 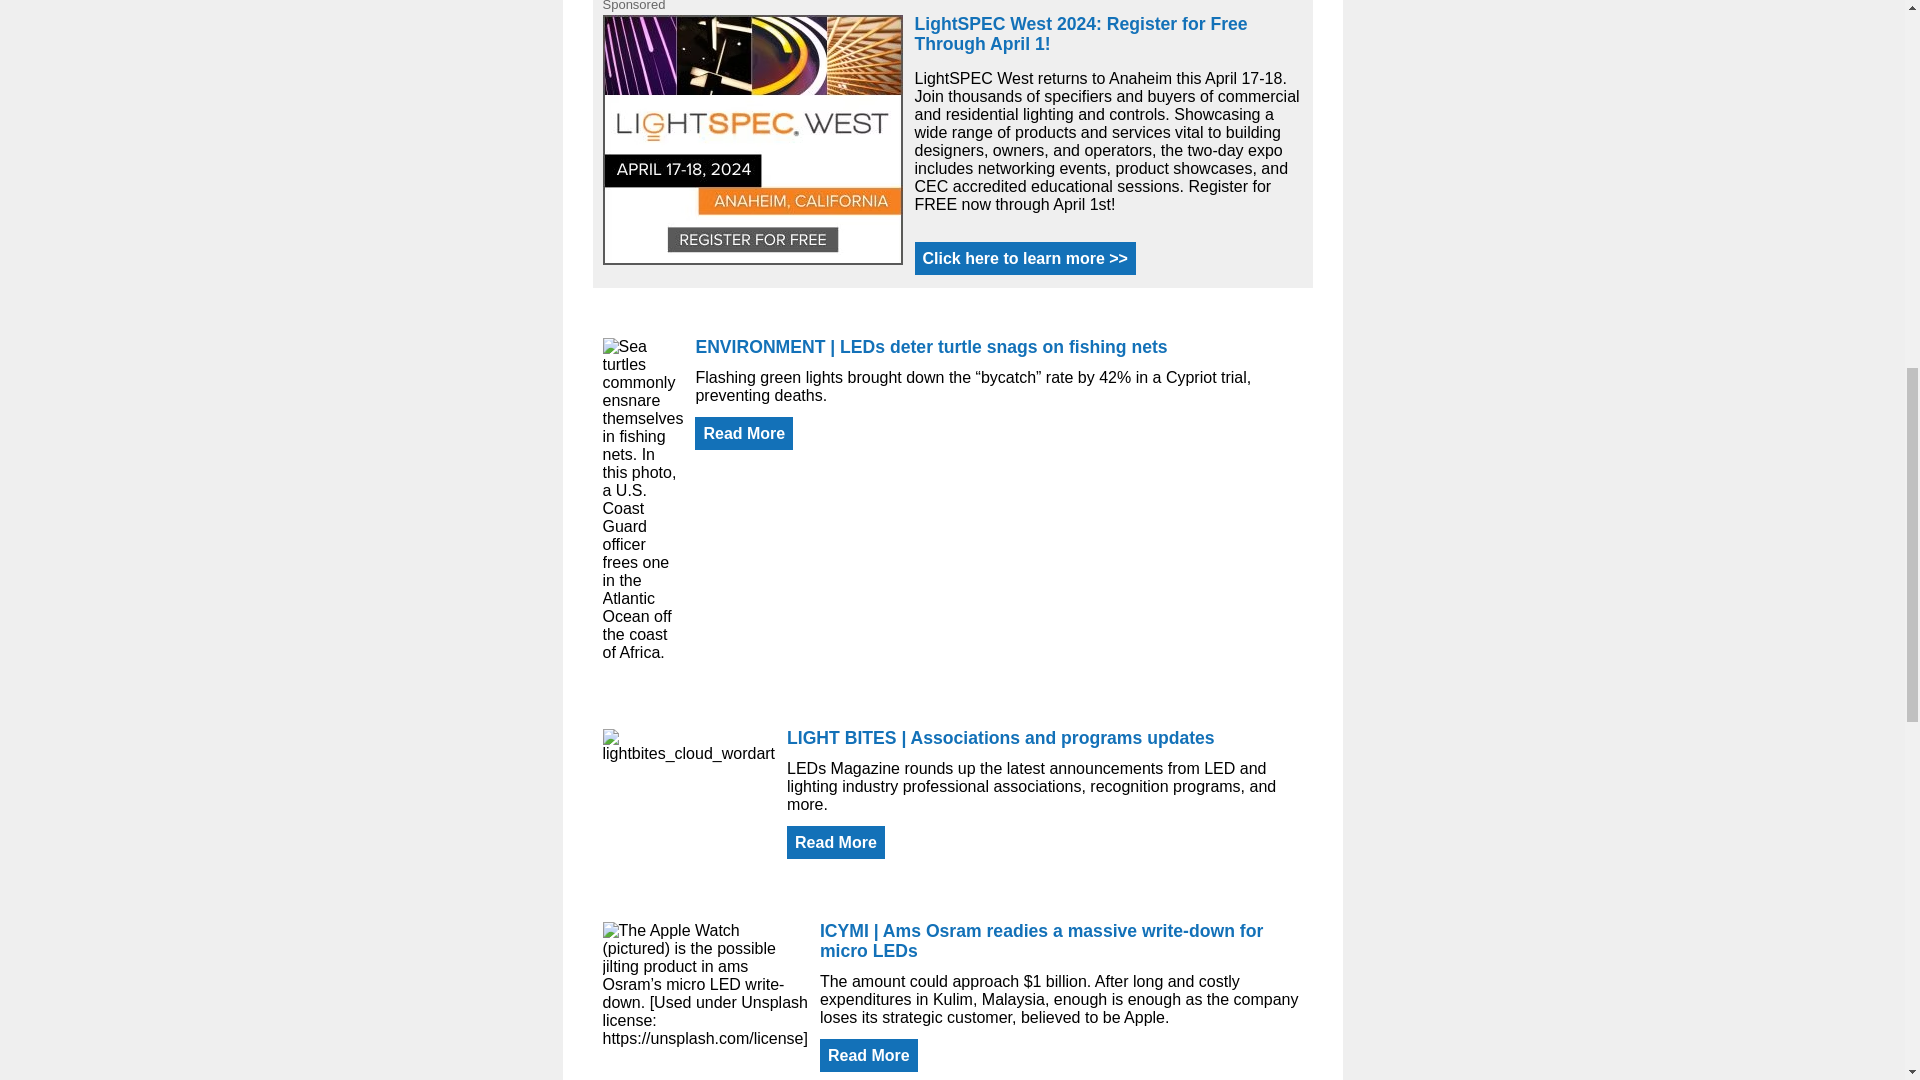 I want to click on LightSPEC West 2024: Register for Free Through April 1!, so click(x=1080, y=33).